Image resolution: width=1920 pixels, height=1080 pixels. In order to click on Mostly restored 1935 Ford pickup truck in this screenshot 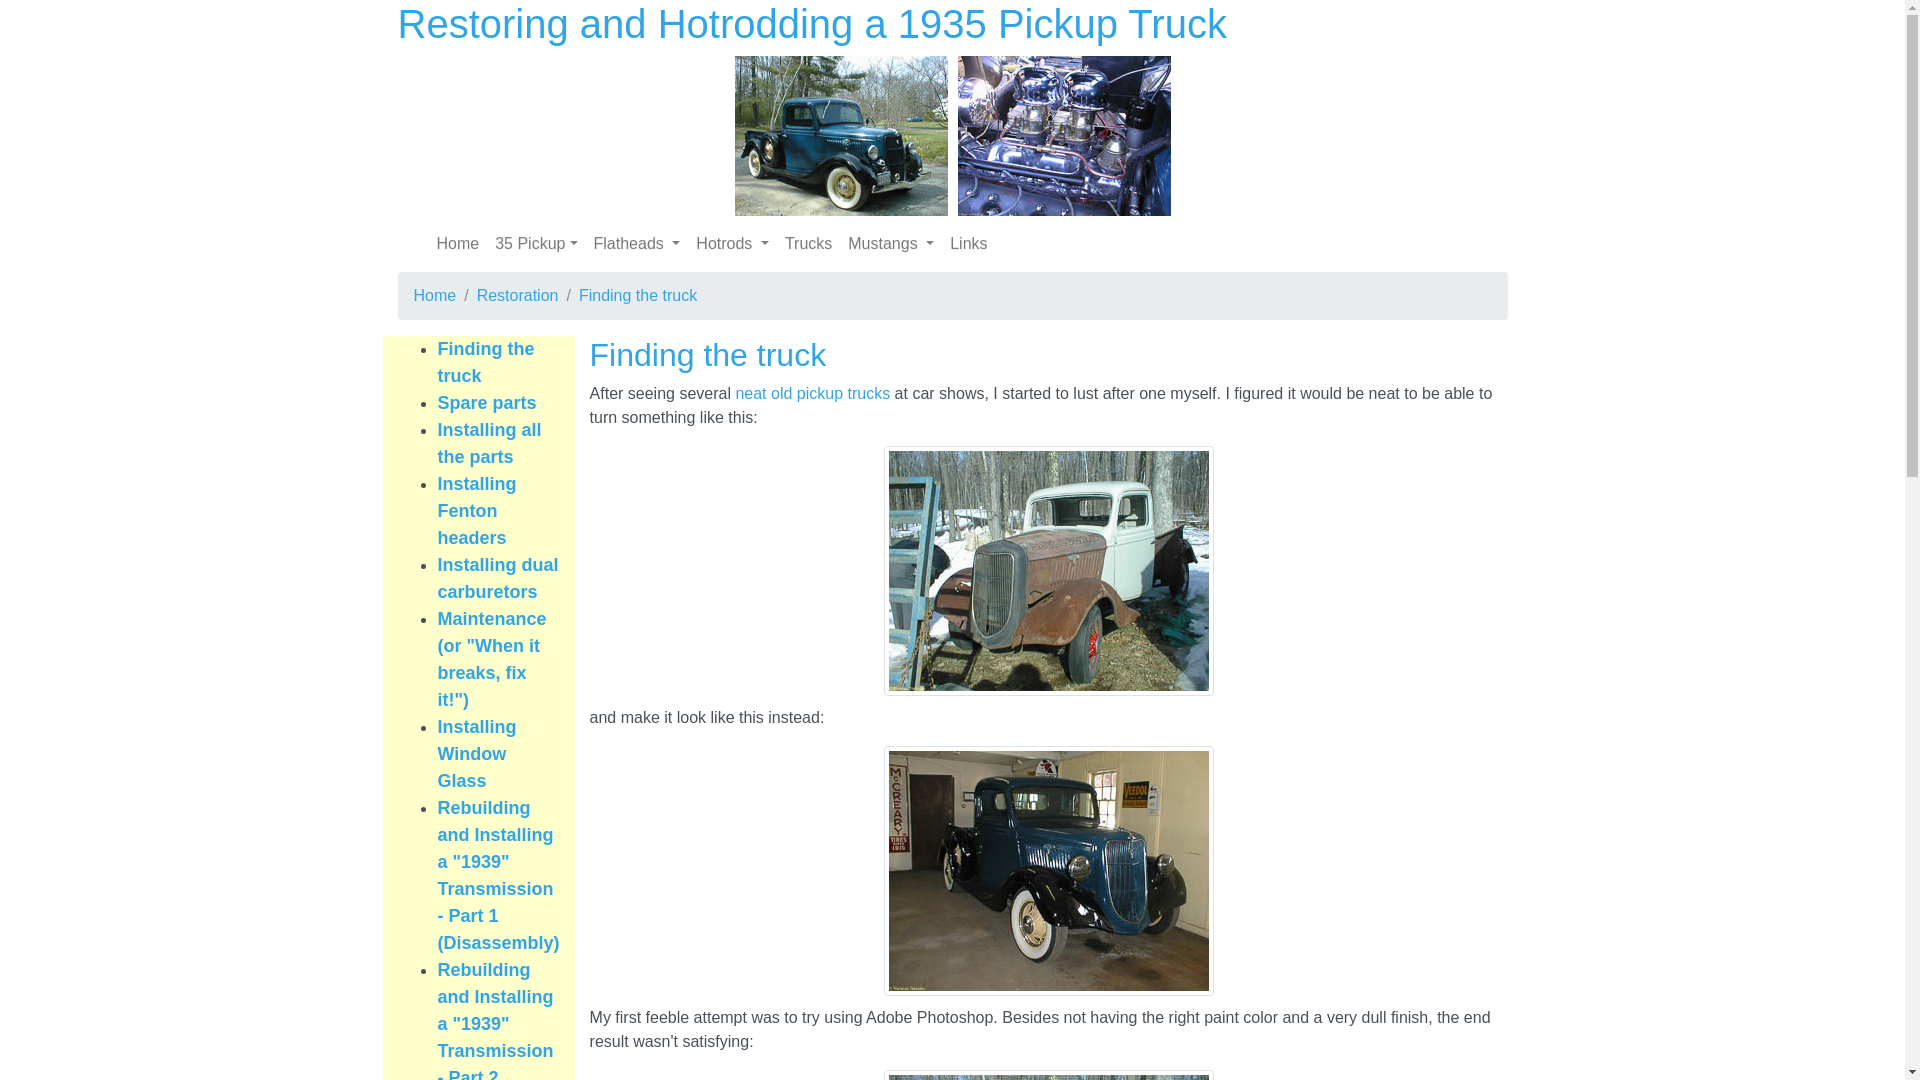, I will do `click(1049, 871)`.